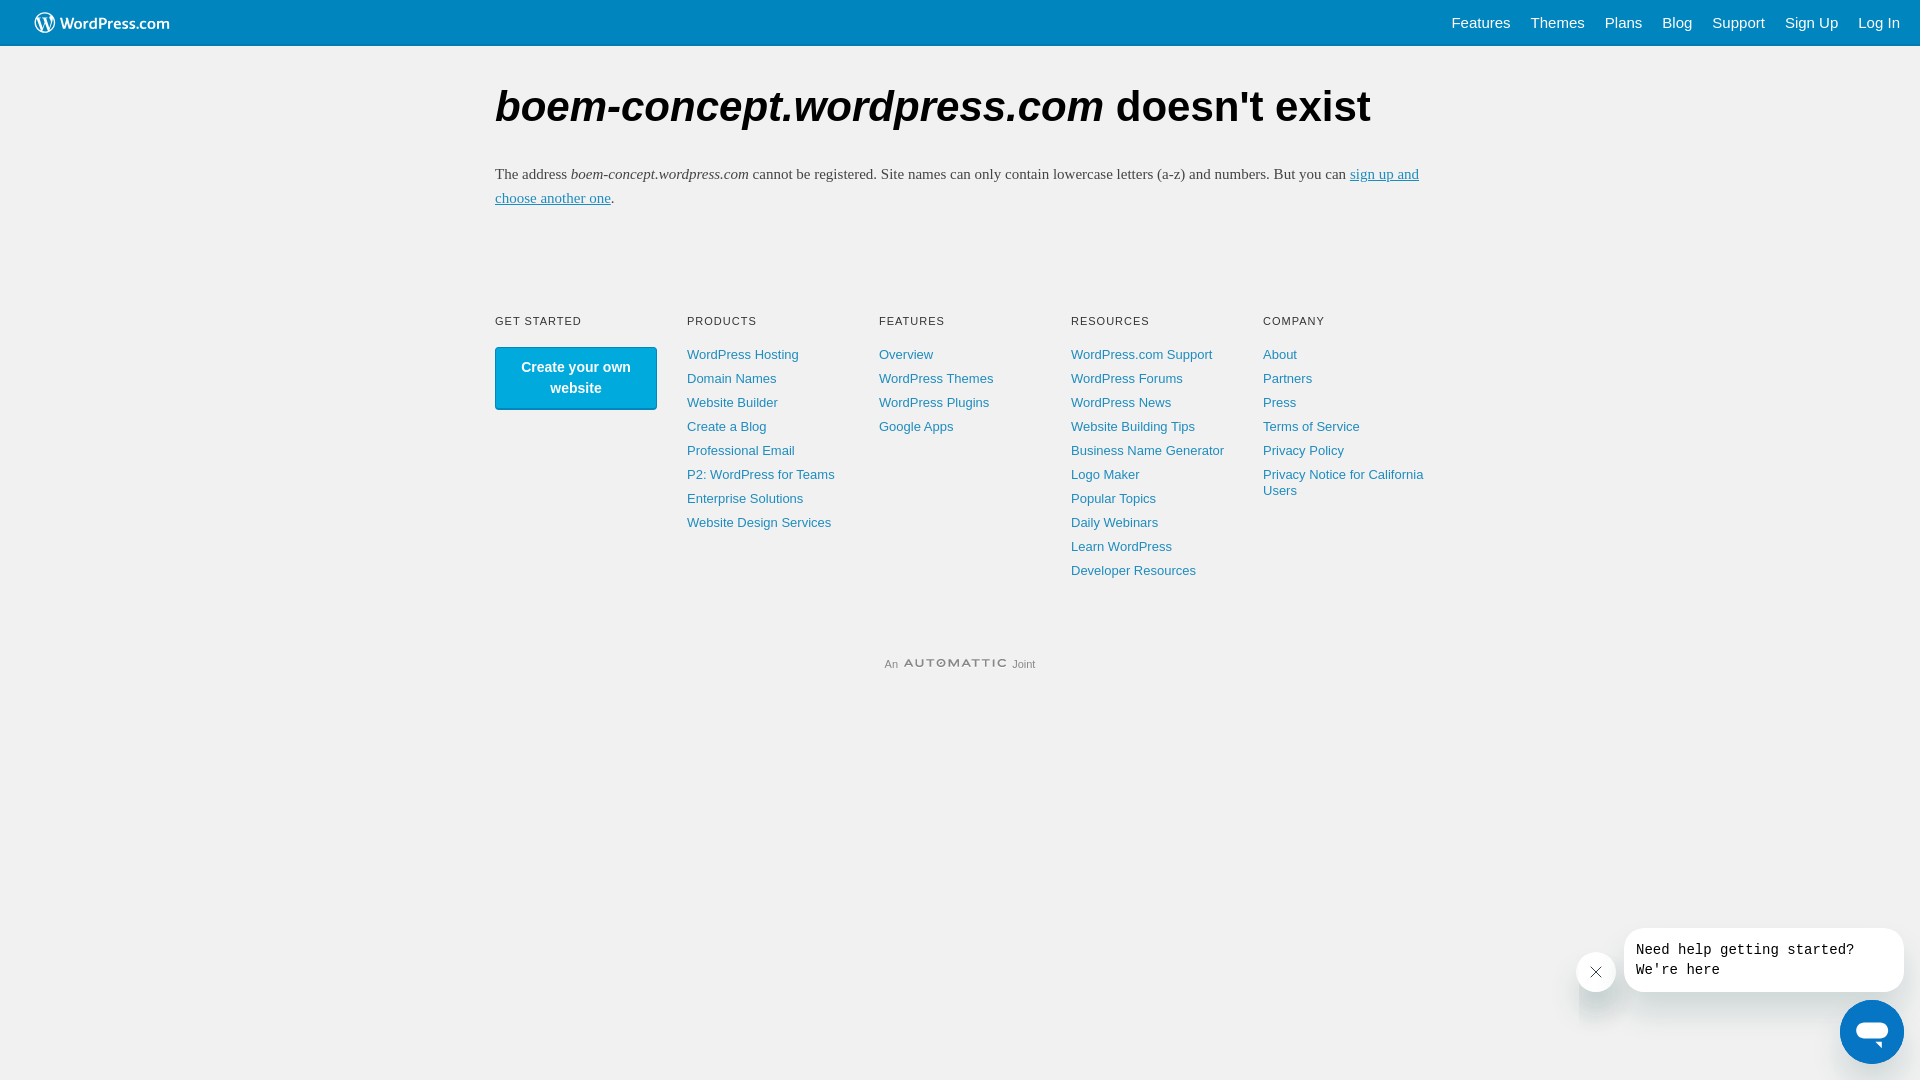  What do you see at coordinates (741, 450) in the screenshot?
I see `Professional Email` at bounding box center [741, 450].